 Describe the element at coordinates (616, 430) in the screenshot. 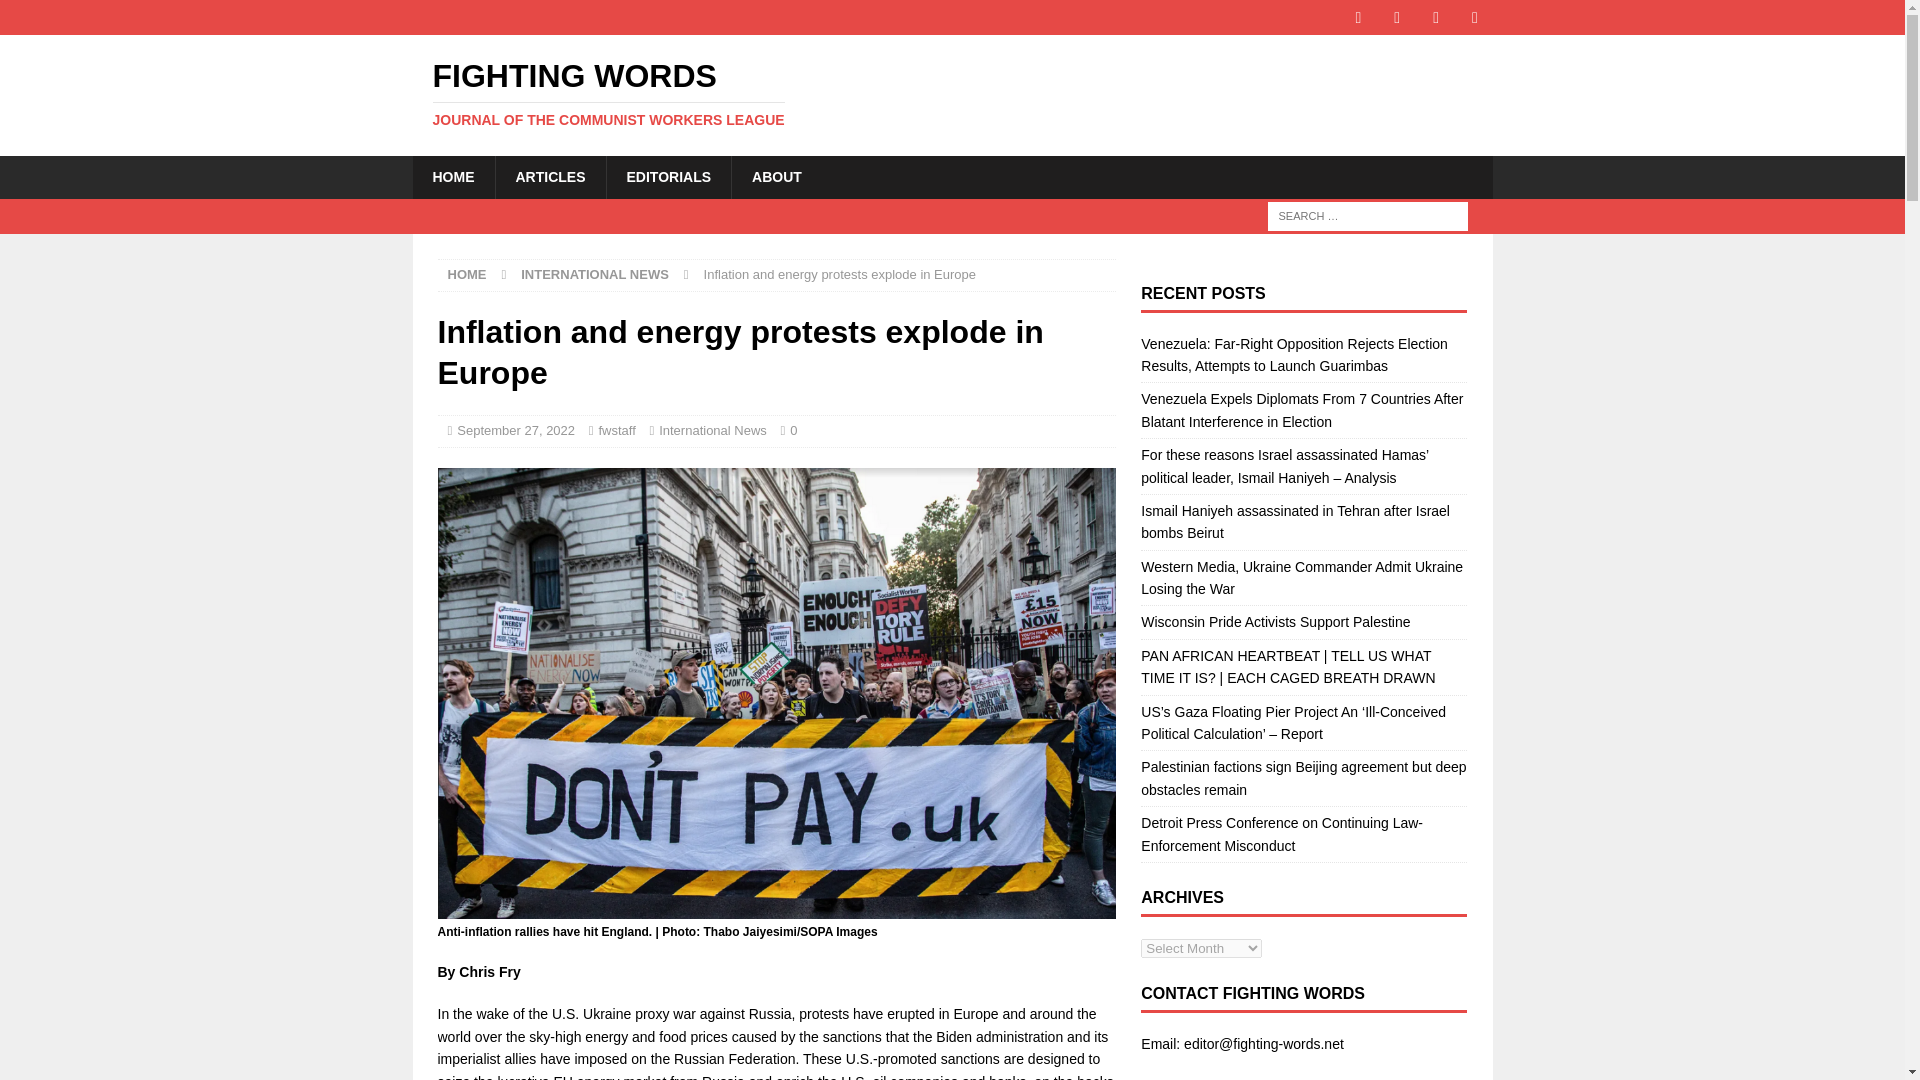

I see `EDITORIALS` at that location.